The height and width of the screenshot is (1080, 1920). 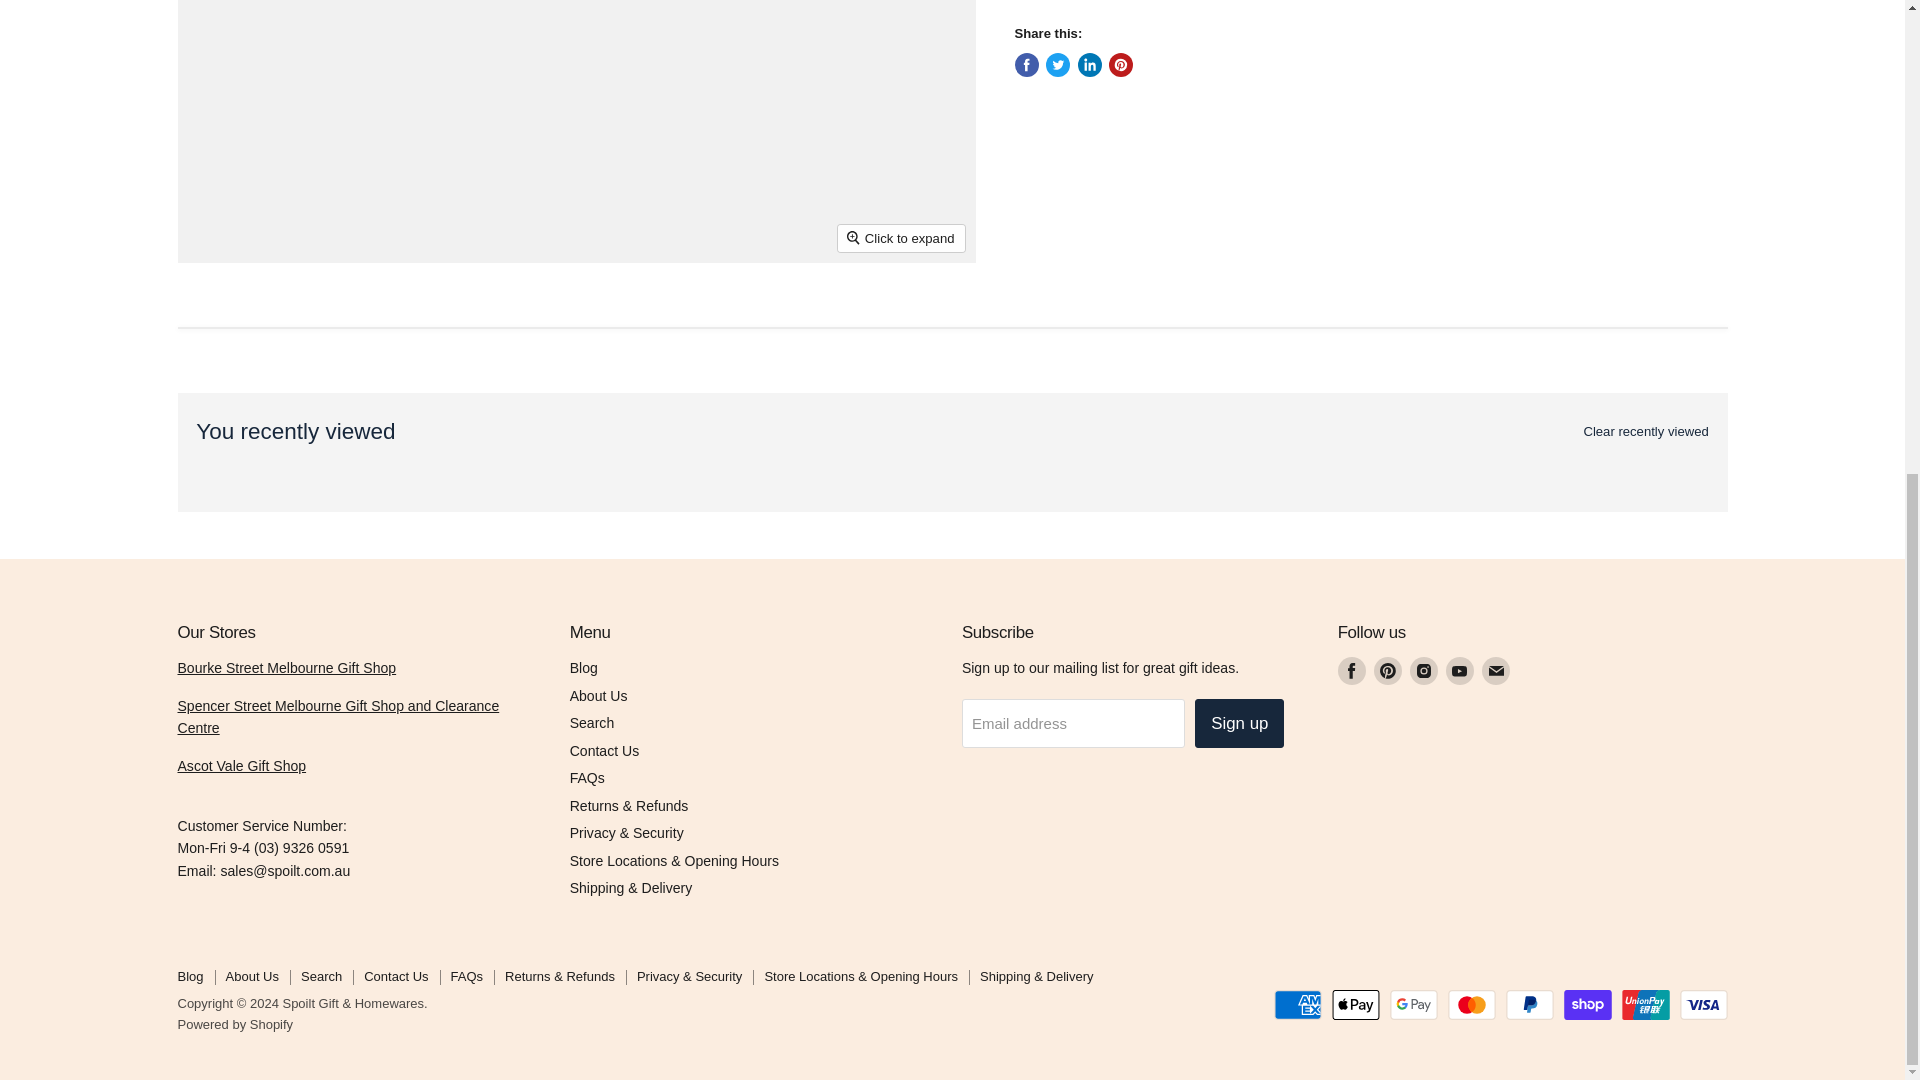 What do you see at coordinates (1298, 1004) in the screenshot?
I see `American Express` at bounding box center [1298, 1004].